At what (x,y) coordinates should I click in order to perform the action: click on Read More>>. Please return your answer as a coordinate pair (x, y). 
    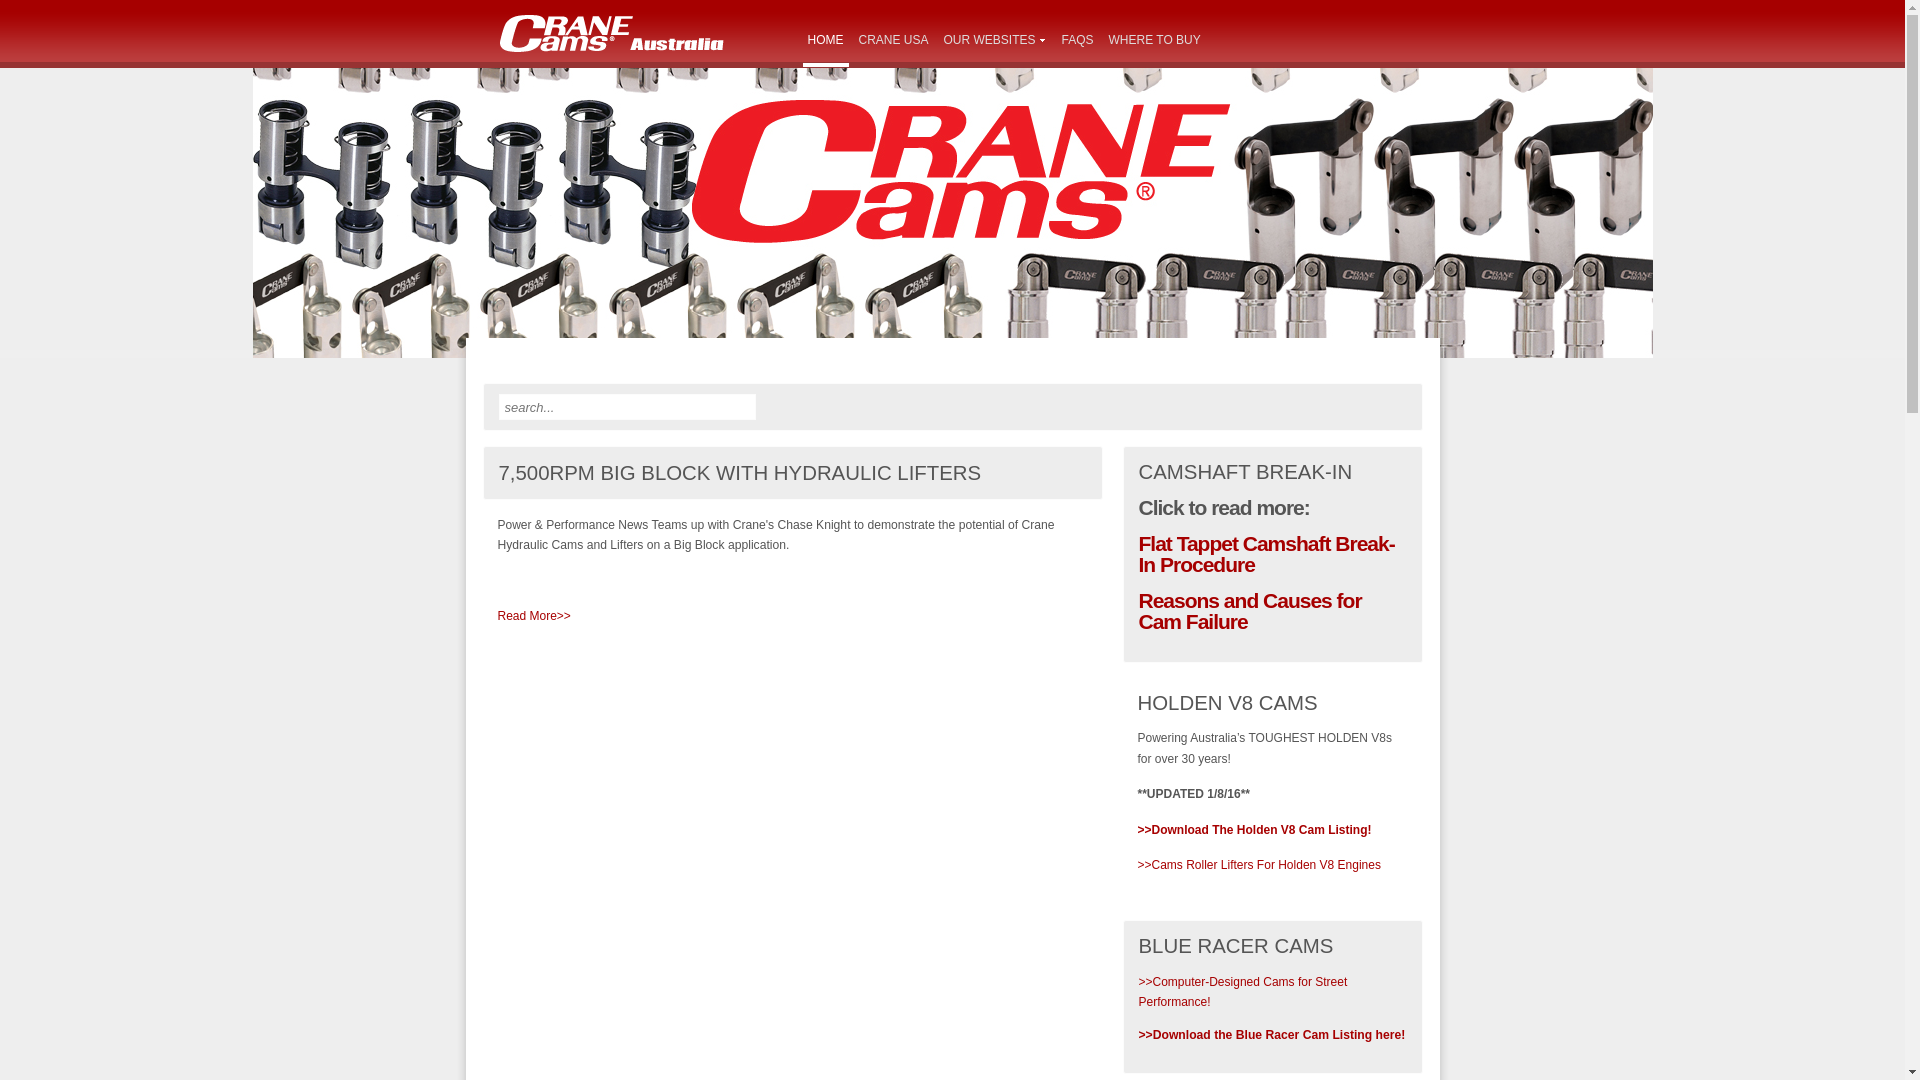
    Looking at the image, I should click on (534, 616).